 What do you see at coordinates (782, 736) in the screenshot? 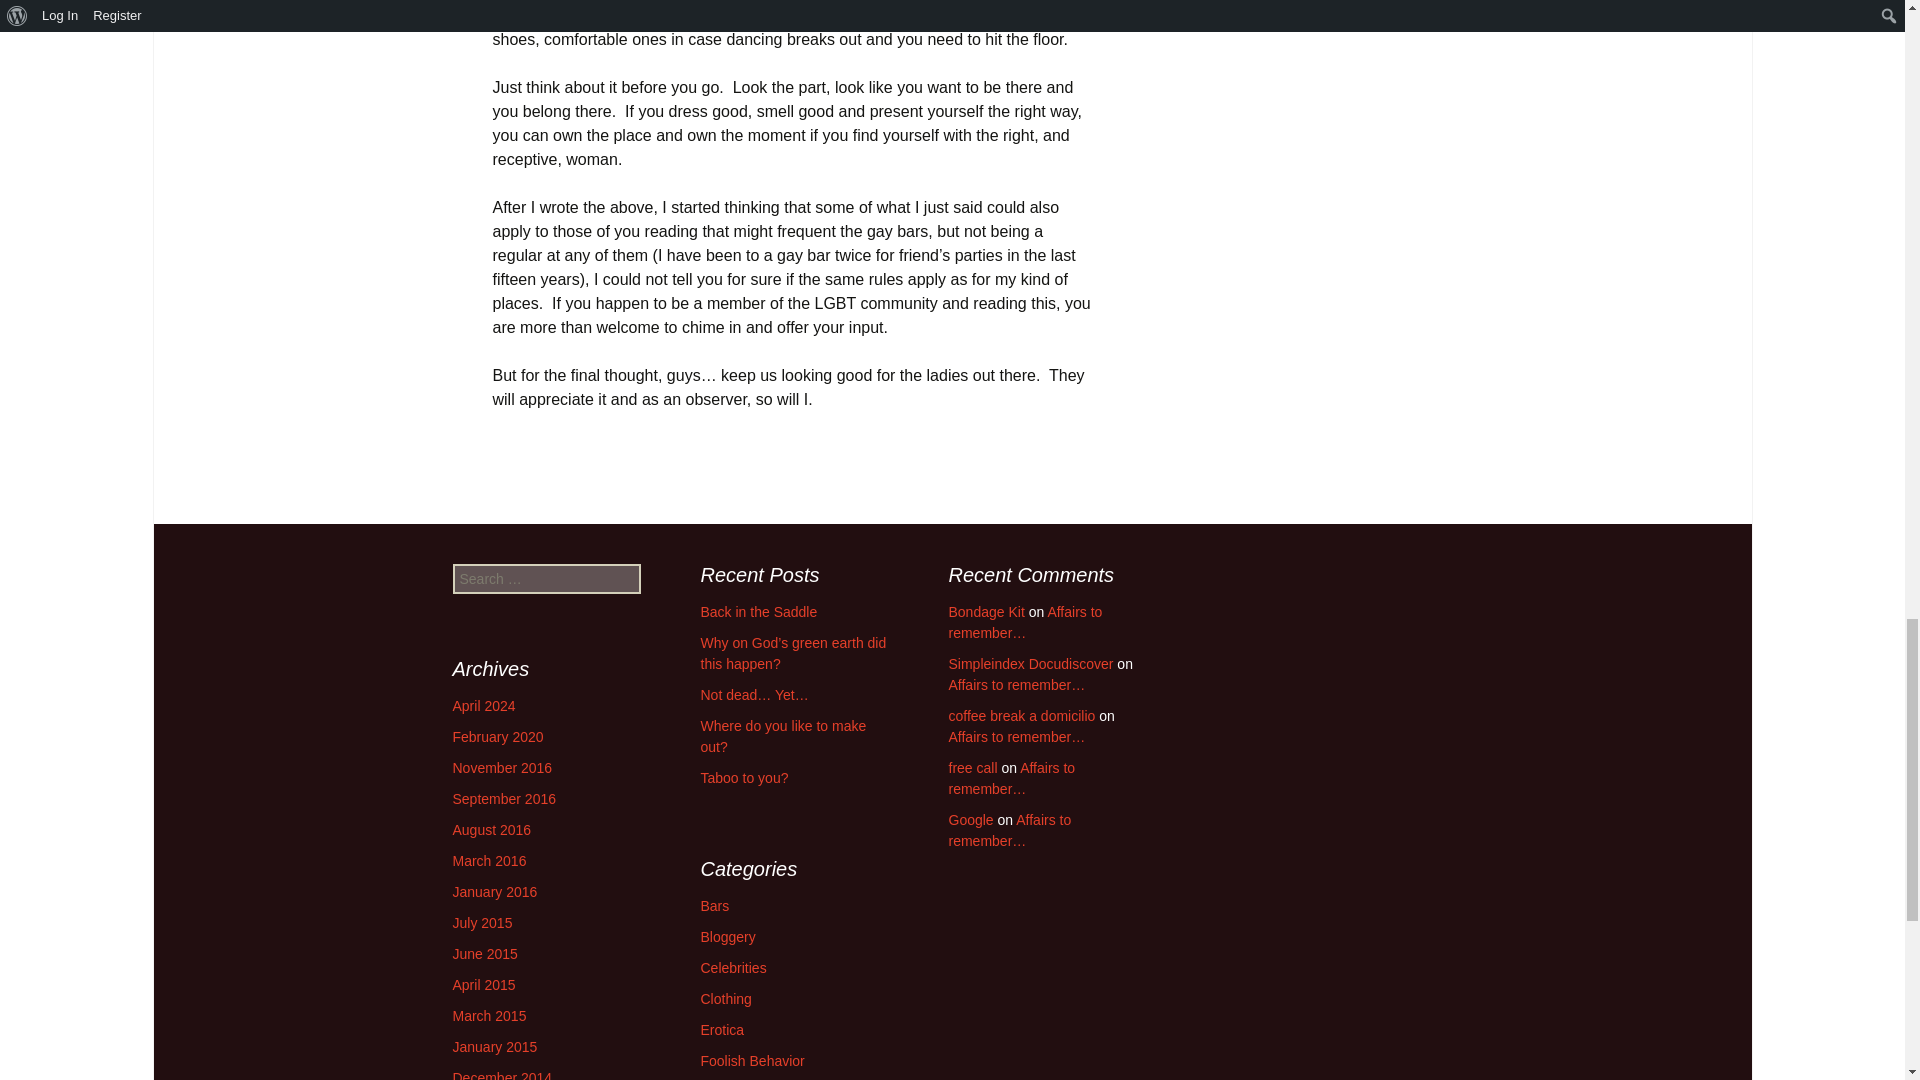
I see `Where do you like to make out?` at bounding box center [782, 736].